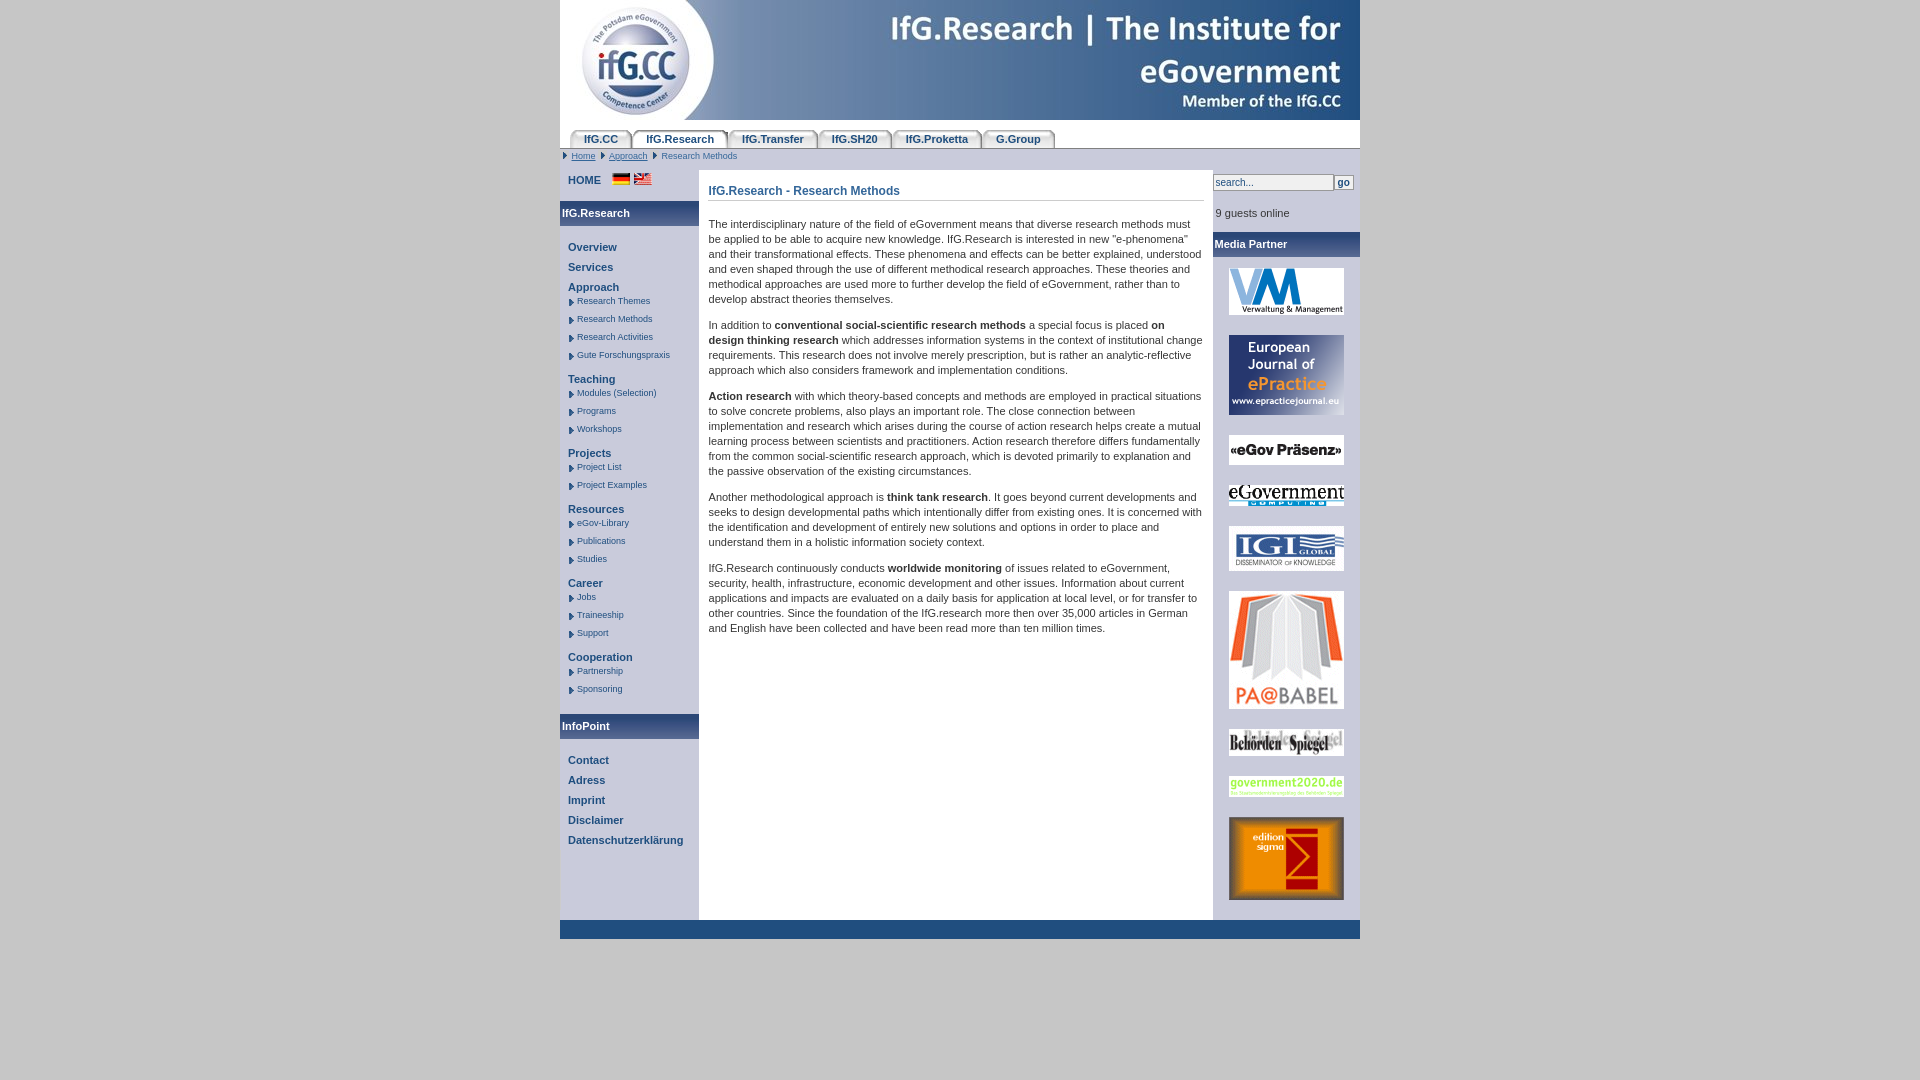  Describe the element at coordinates (596, 657) in the screenshot. I see `Cooperation` at that location.